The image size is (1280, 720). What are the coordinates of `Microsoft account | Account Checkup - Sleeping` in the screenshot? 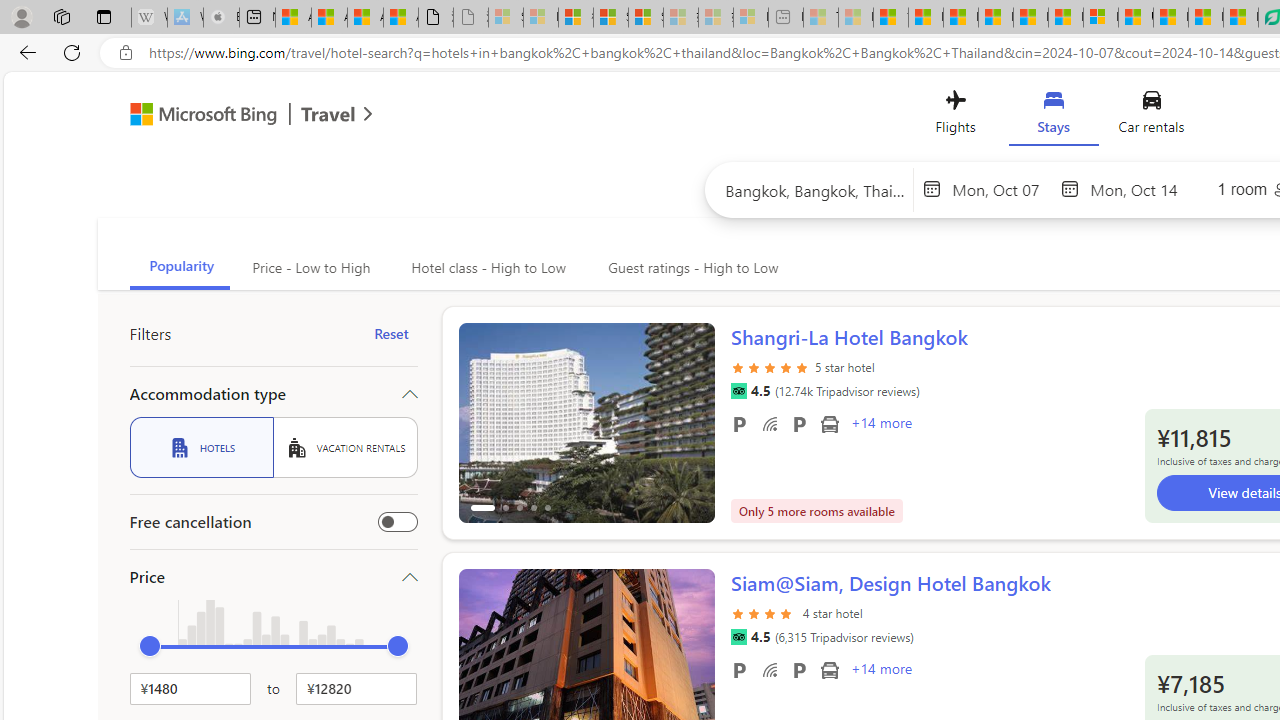 It's located at (750, 18).